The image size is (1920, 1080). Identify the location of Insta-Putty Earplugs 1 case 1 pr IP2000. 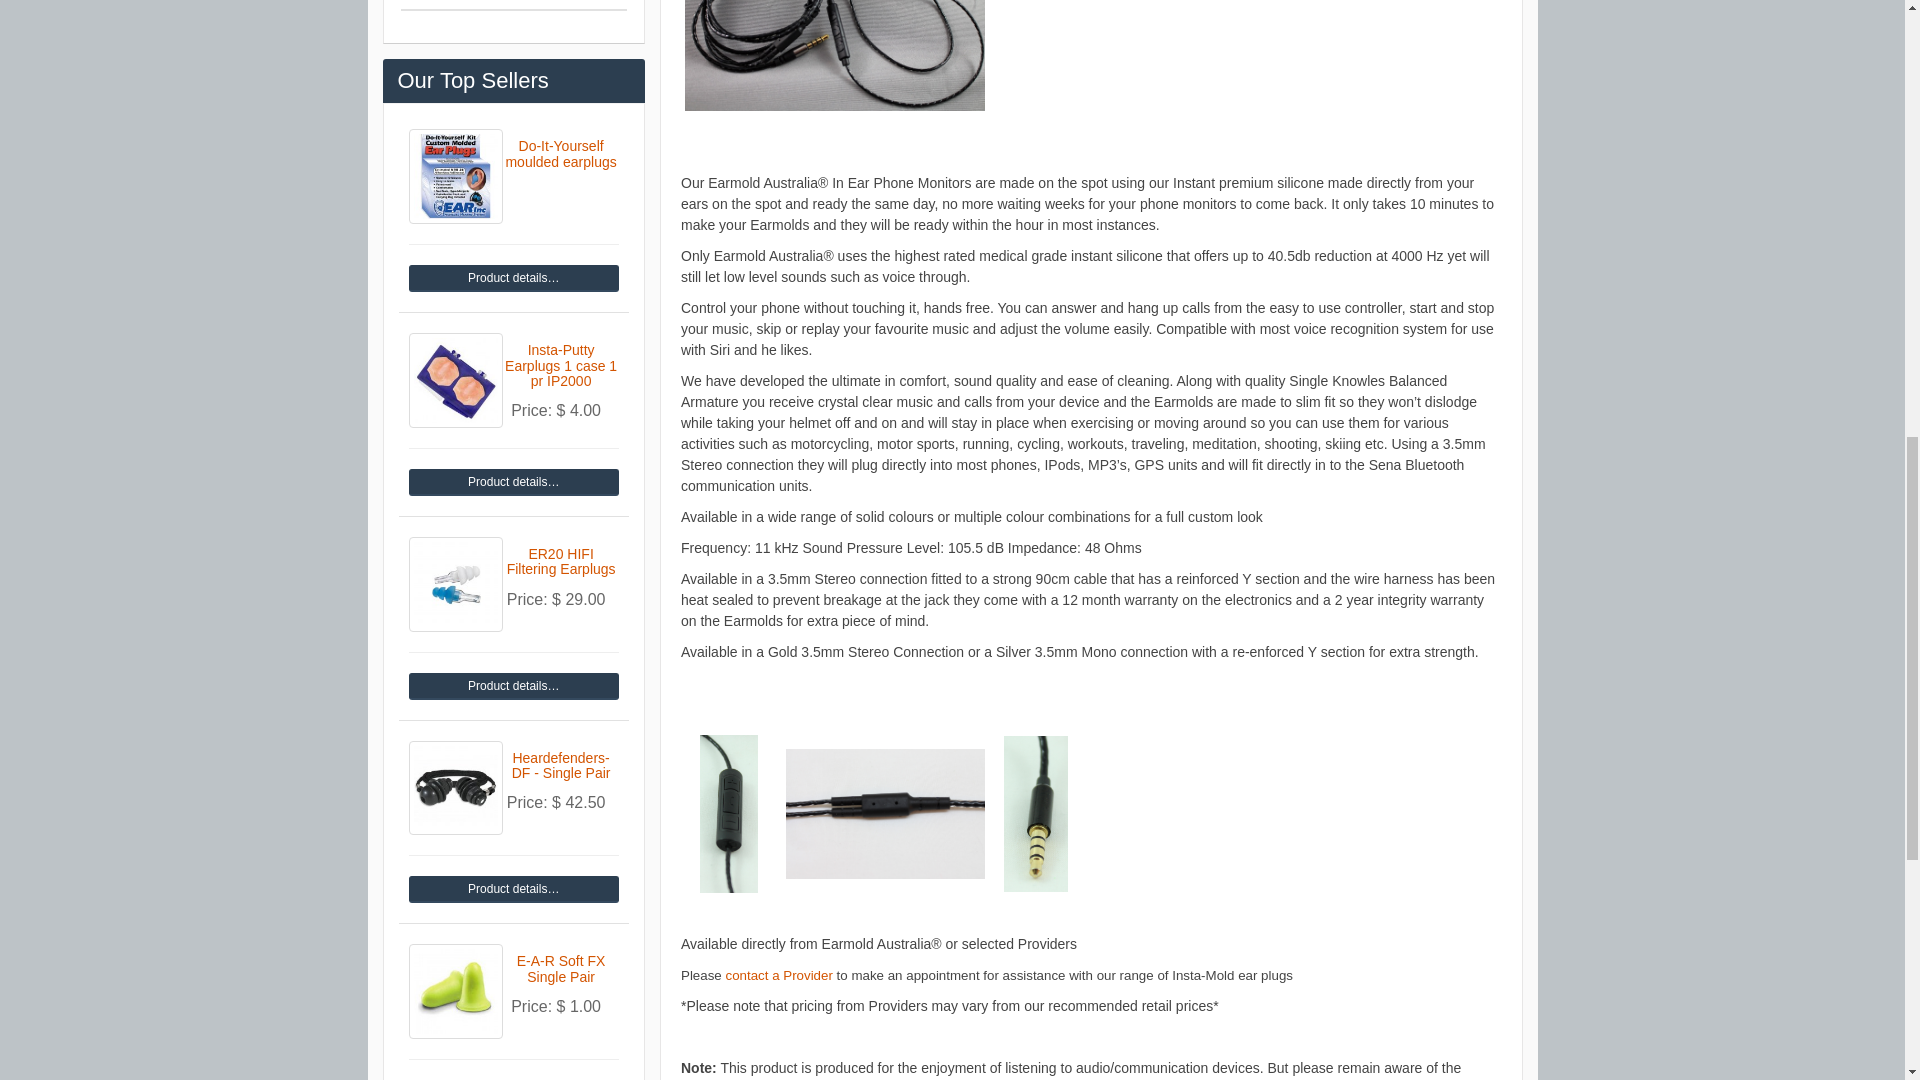
(512, 482).